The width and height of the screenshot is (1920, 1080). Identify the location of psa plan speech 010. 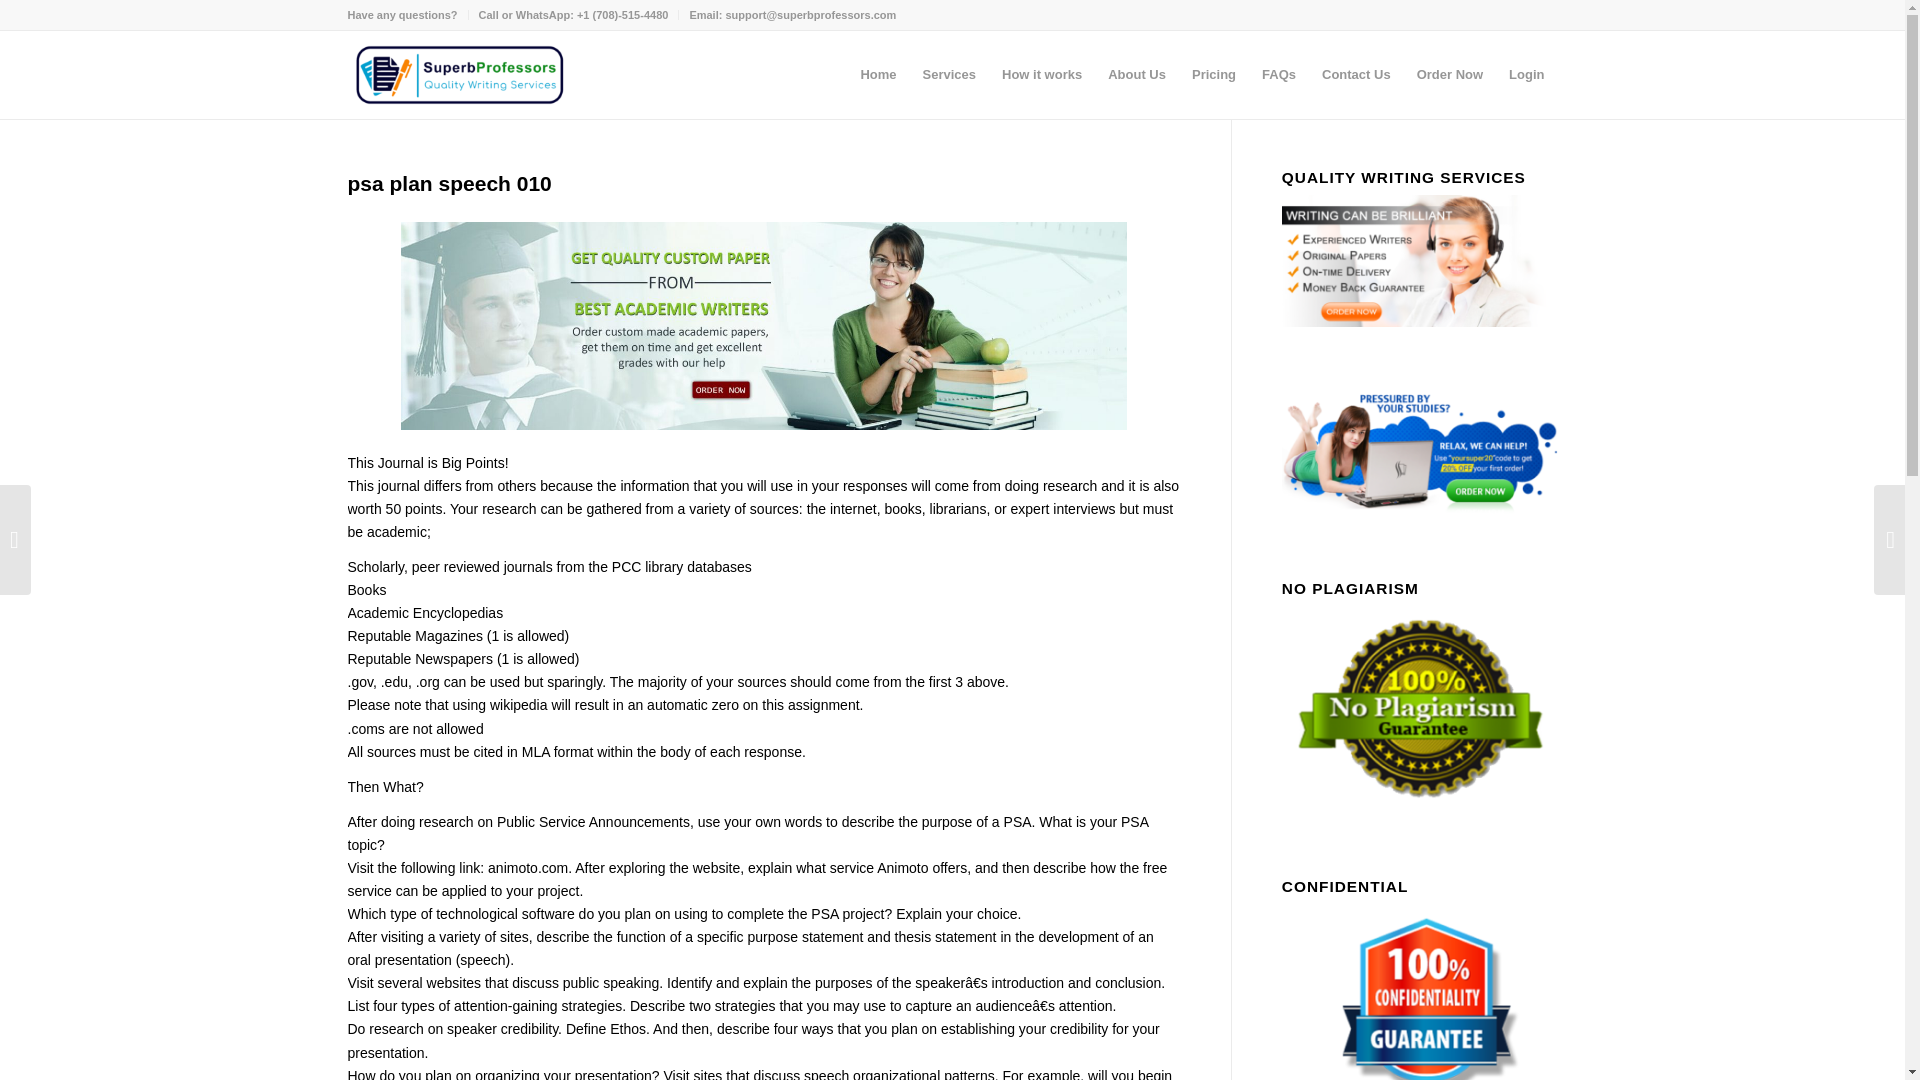
(450, 183).